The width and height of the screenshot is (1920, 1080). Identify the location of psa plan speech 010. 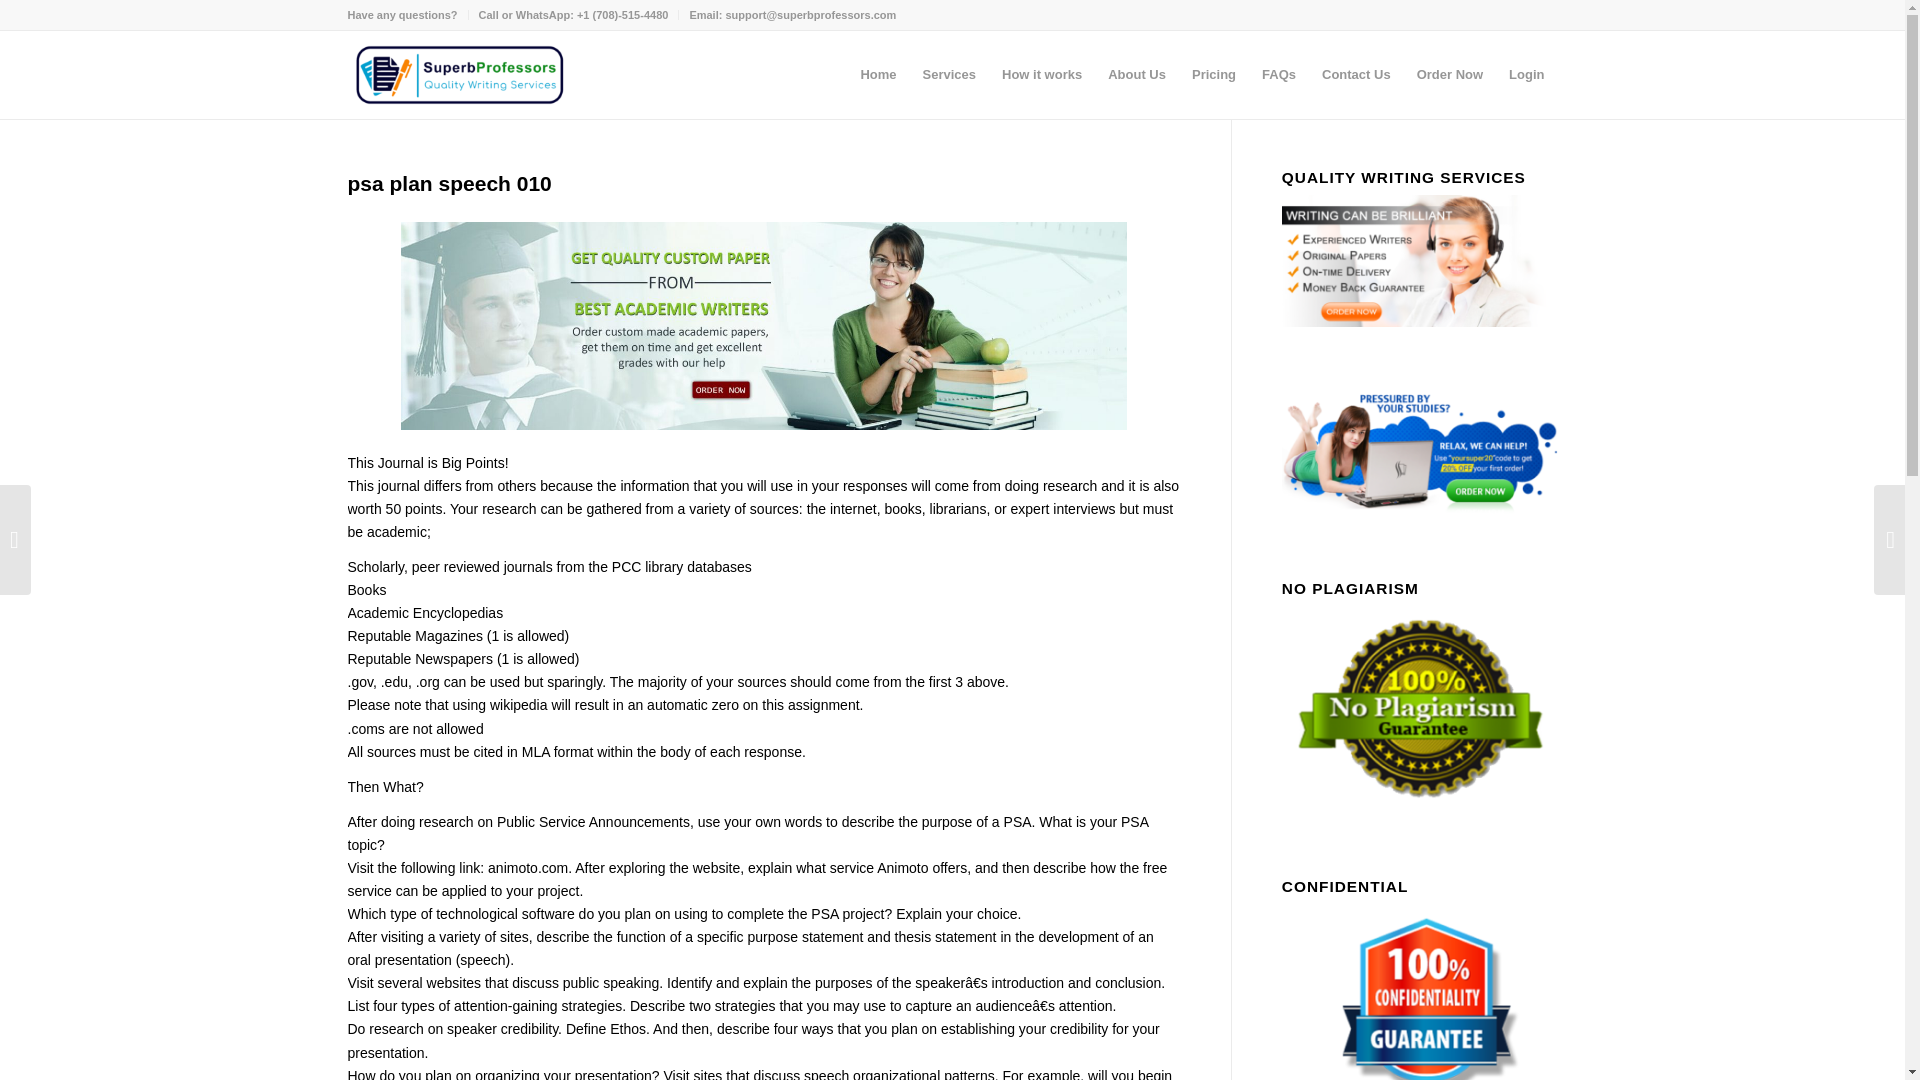
(450, 183).